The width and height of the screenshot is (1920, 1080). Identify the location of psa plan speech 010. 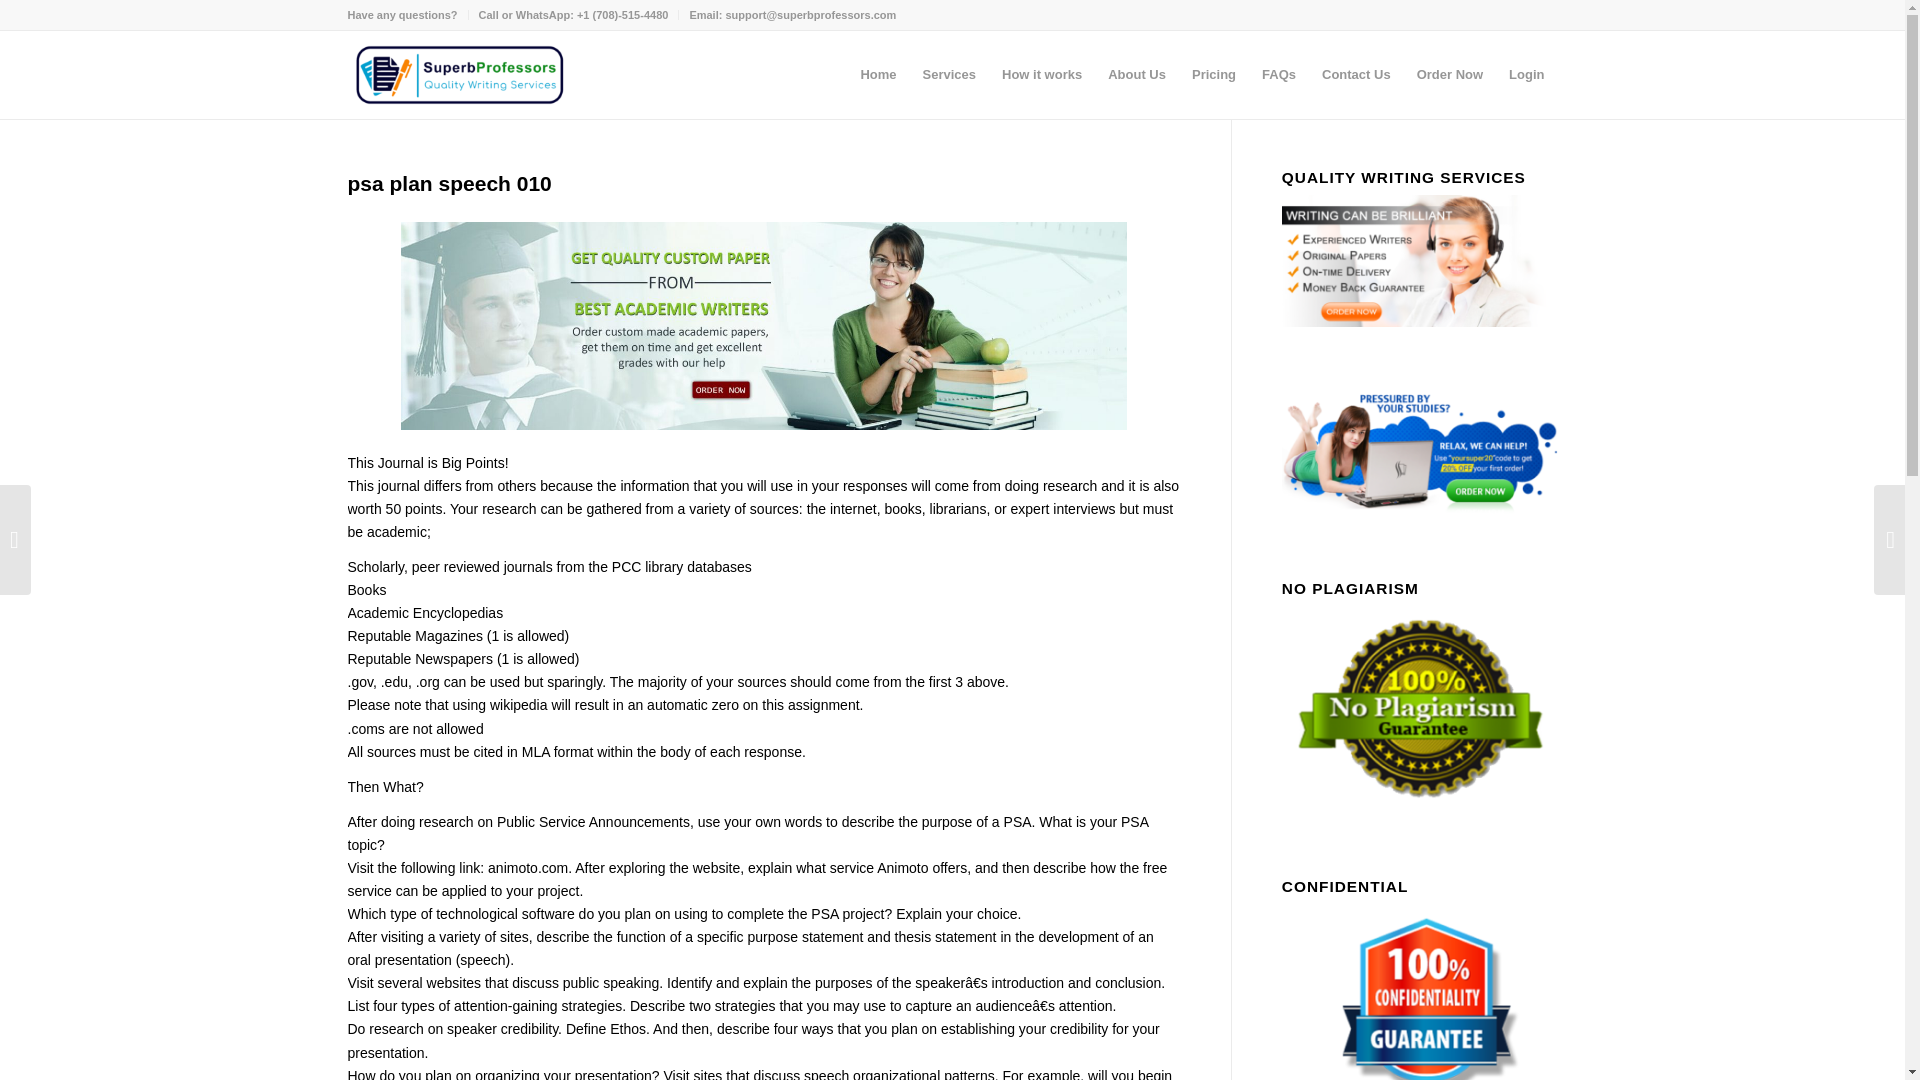
(450, 183).